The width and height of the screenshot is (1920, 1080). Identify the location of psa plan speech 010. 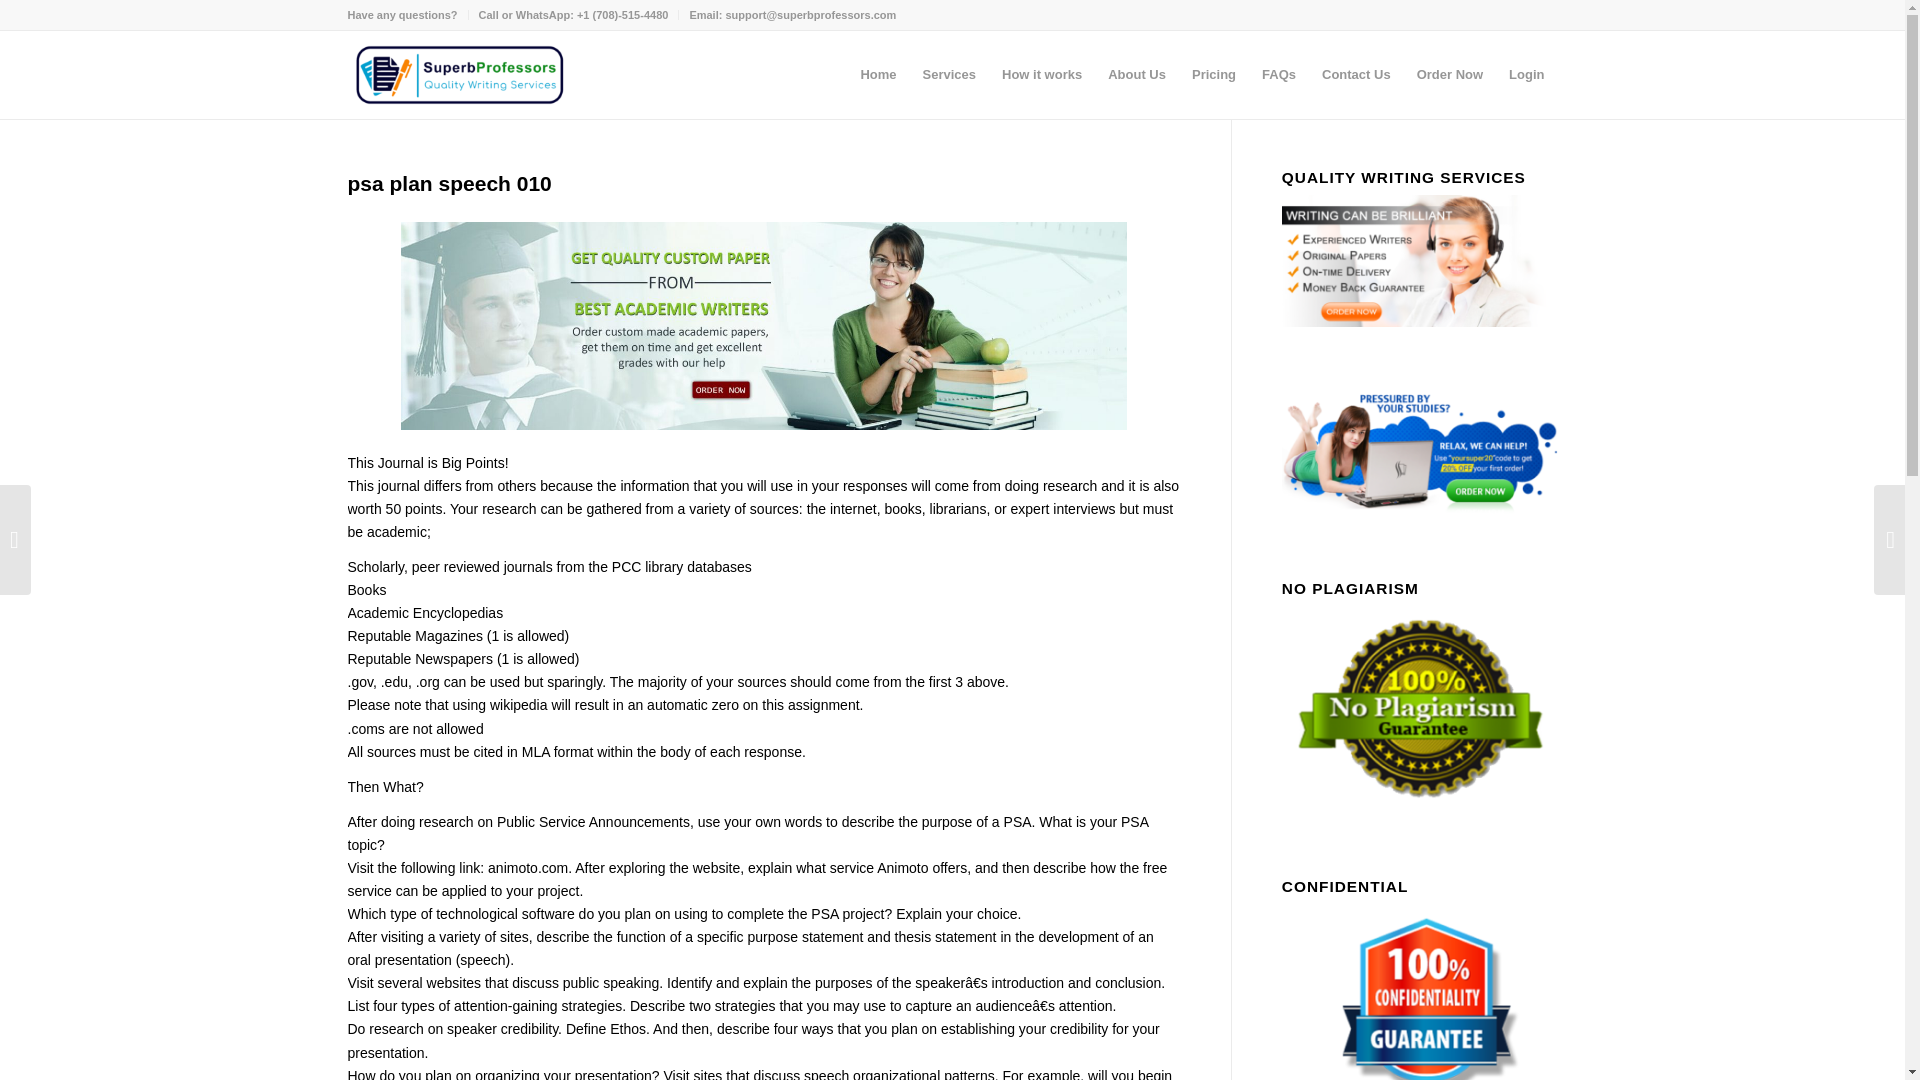
(450, 183).